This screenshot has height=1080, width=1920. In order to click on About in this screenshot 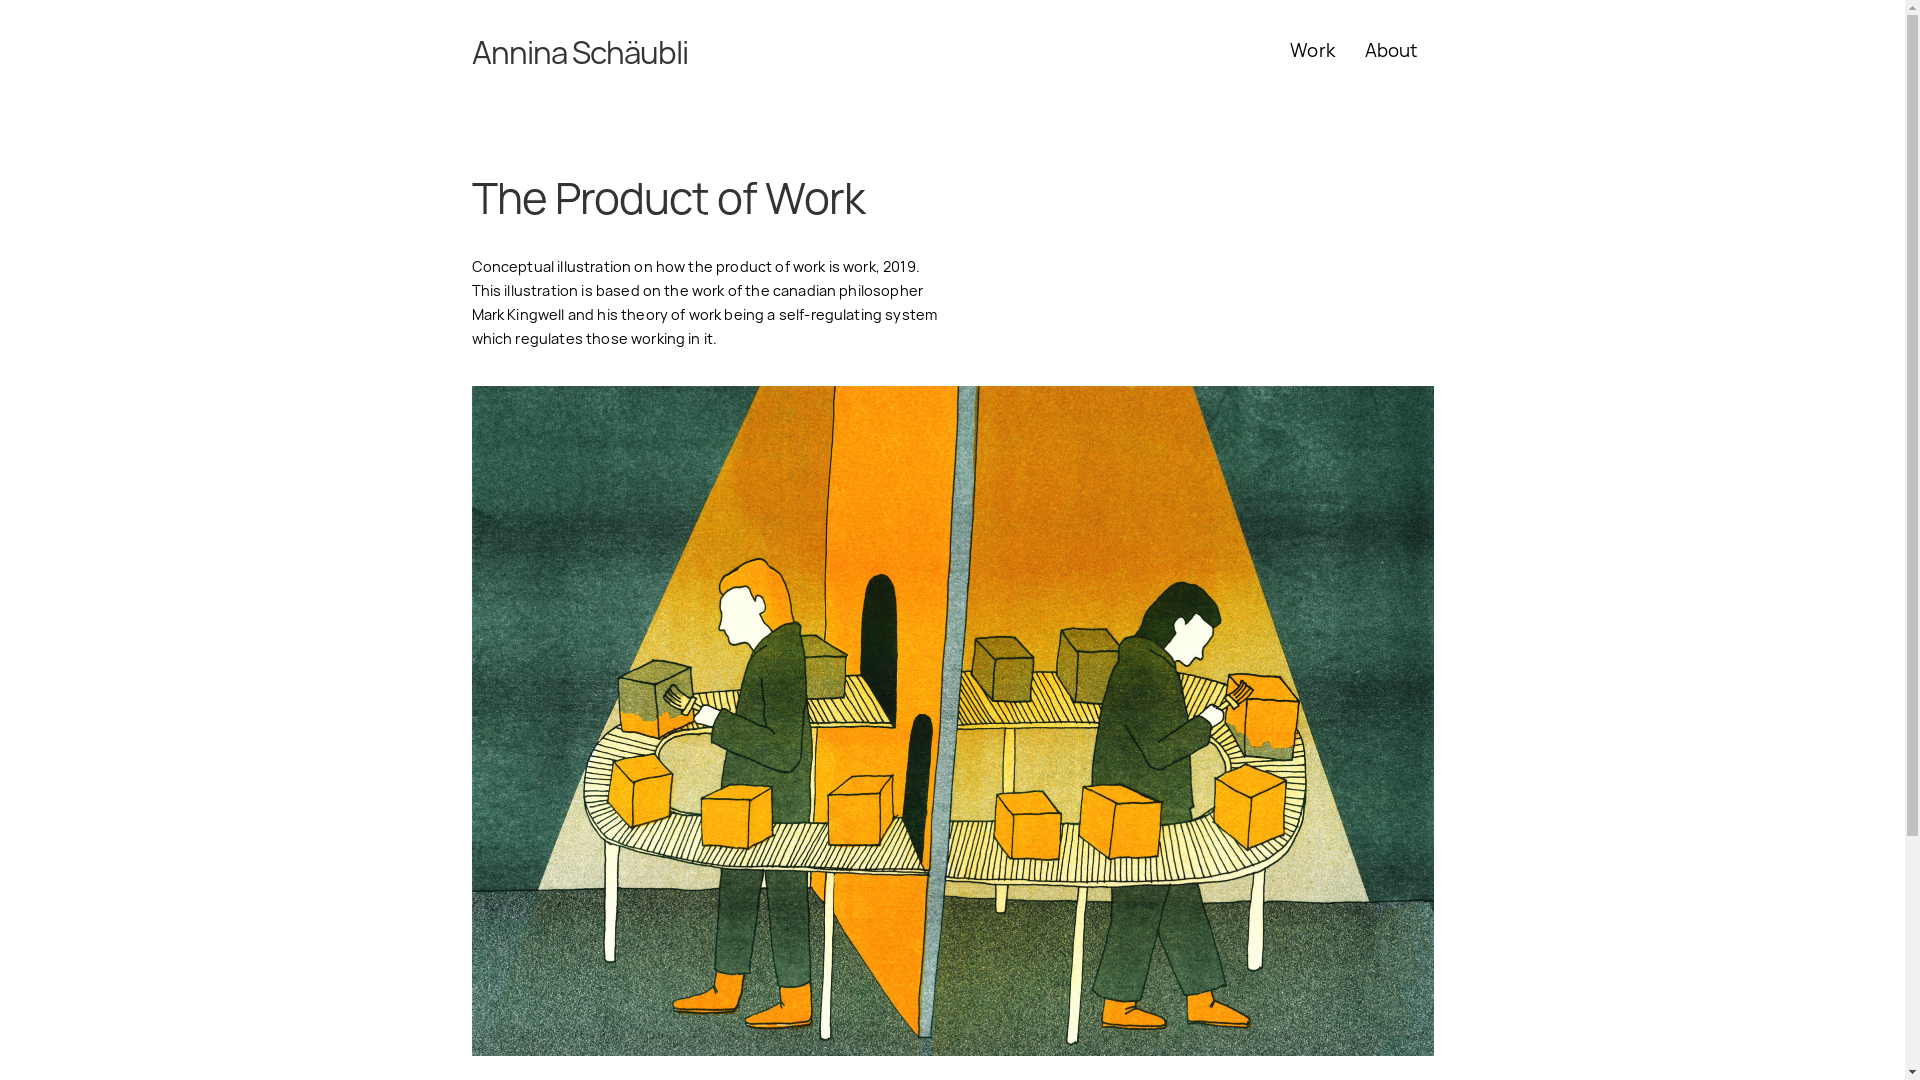, I will do `click(1392, 51)`.